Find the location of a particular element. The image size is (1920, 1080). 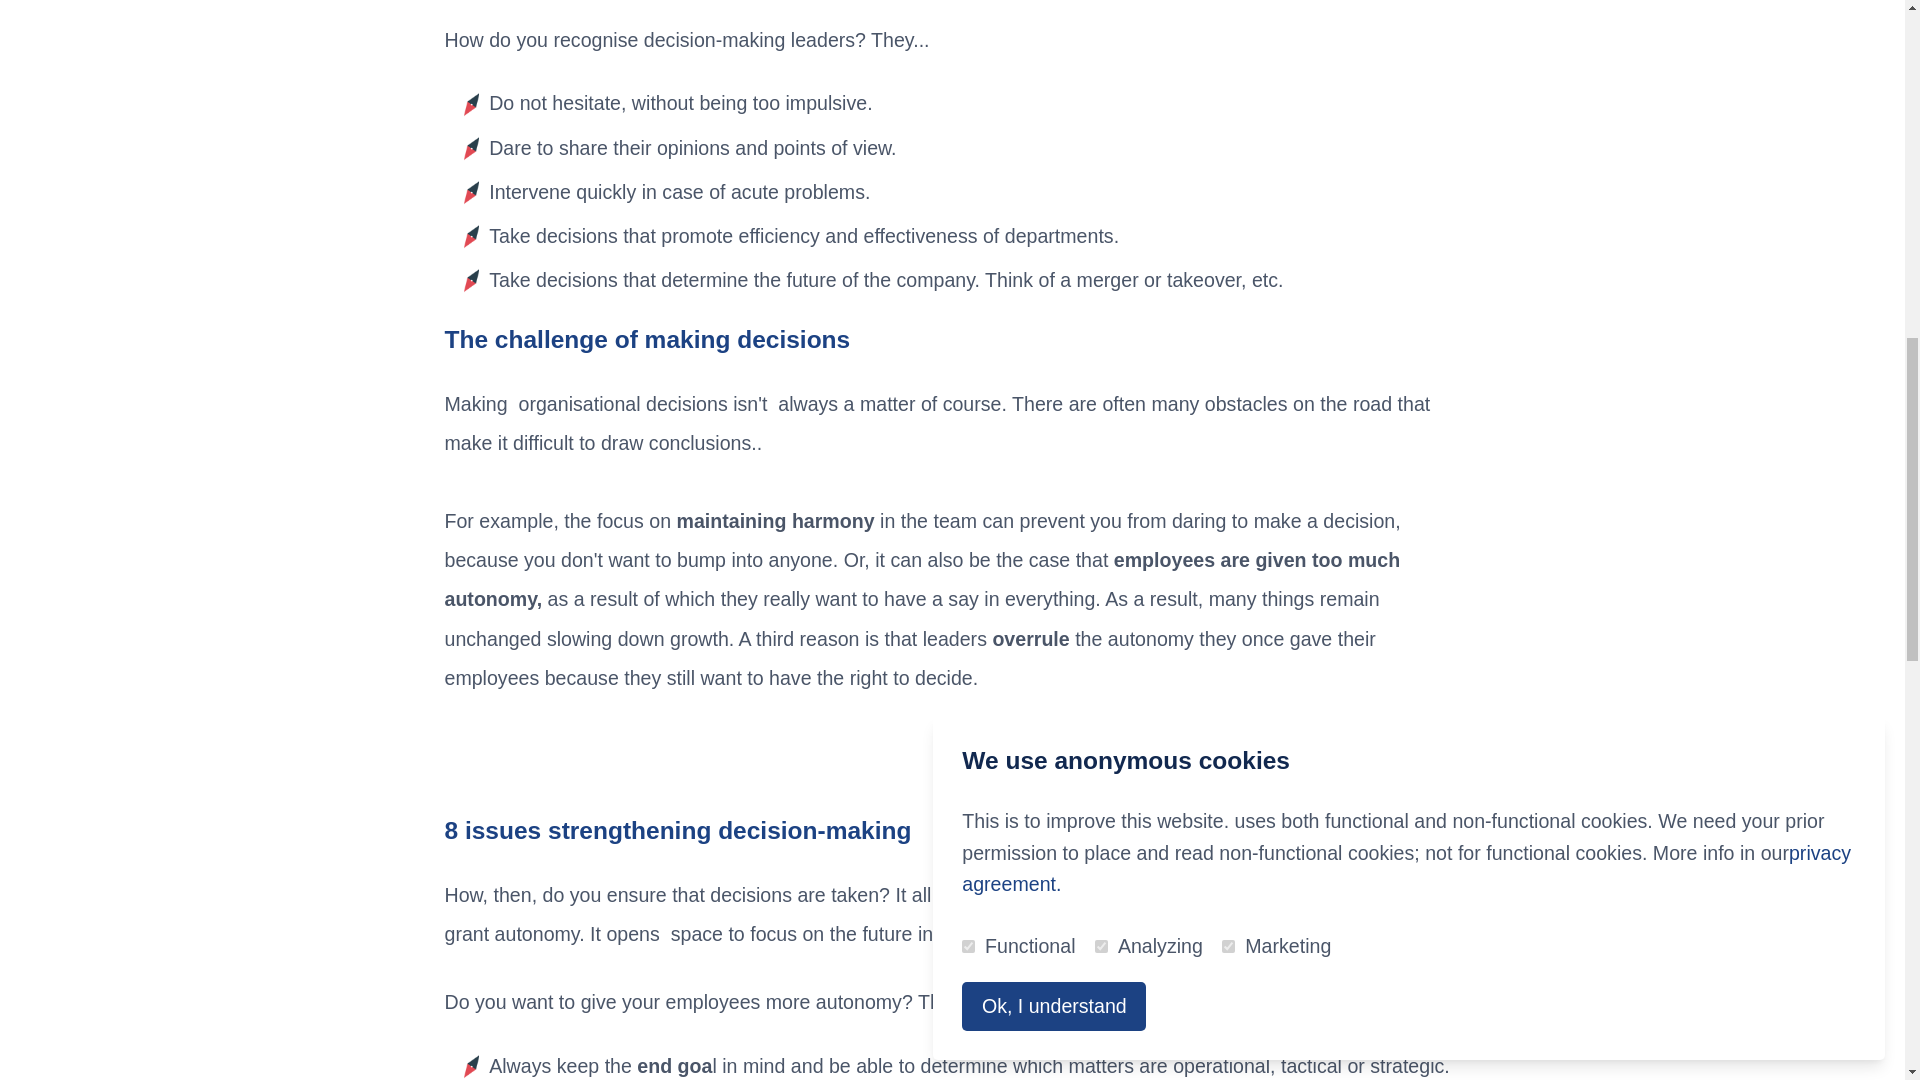

paying more attention to your team is located at coordinates (1180, 895).